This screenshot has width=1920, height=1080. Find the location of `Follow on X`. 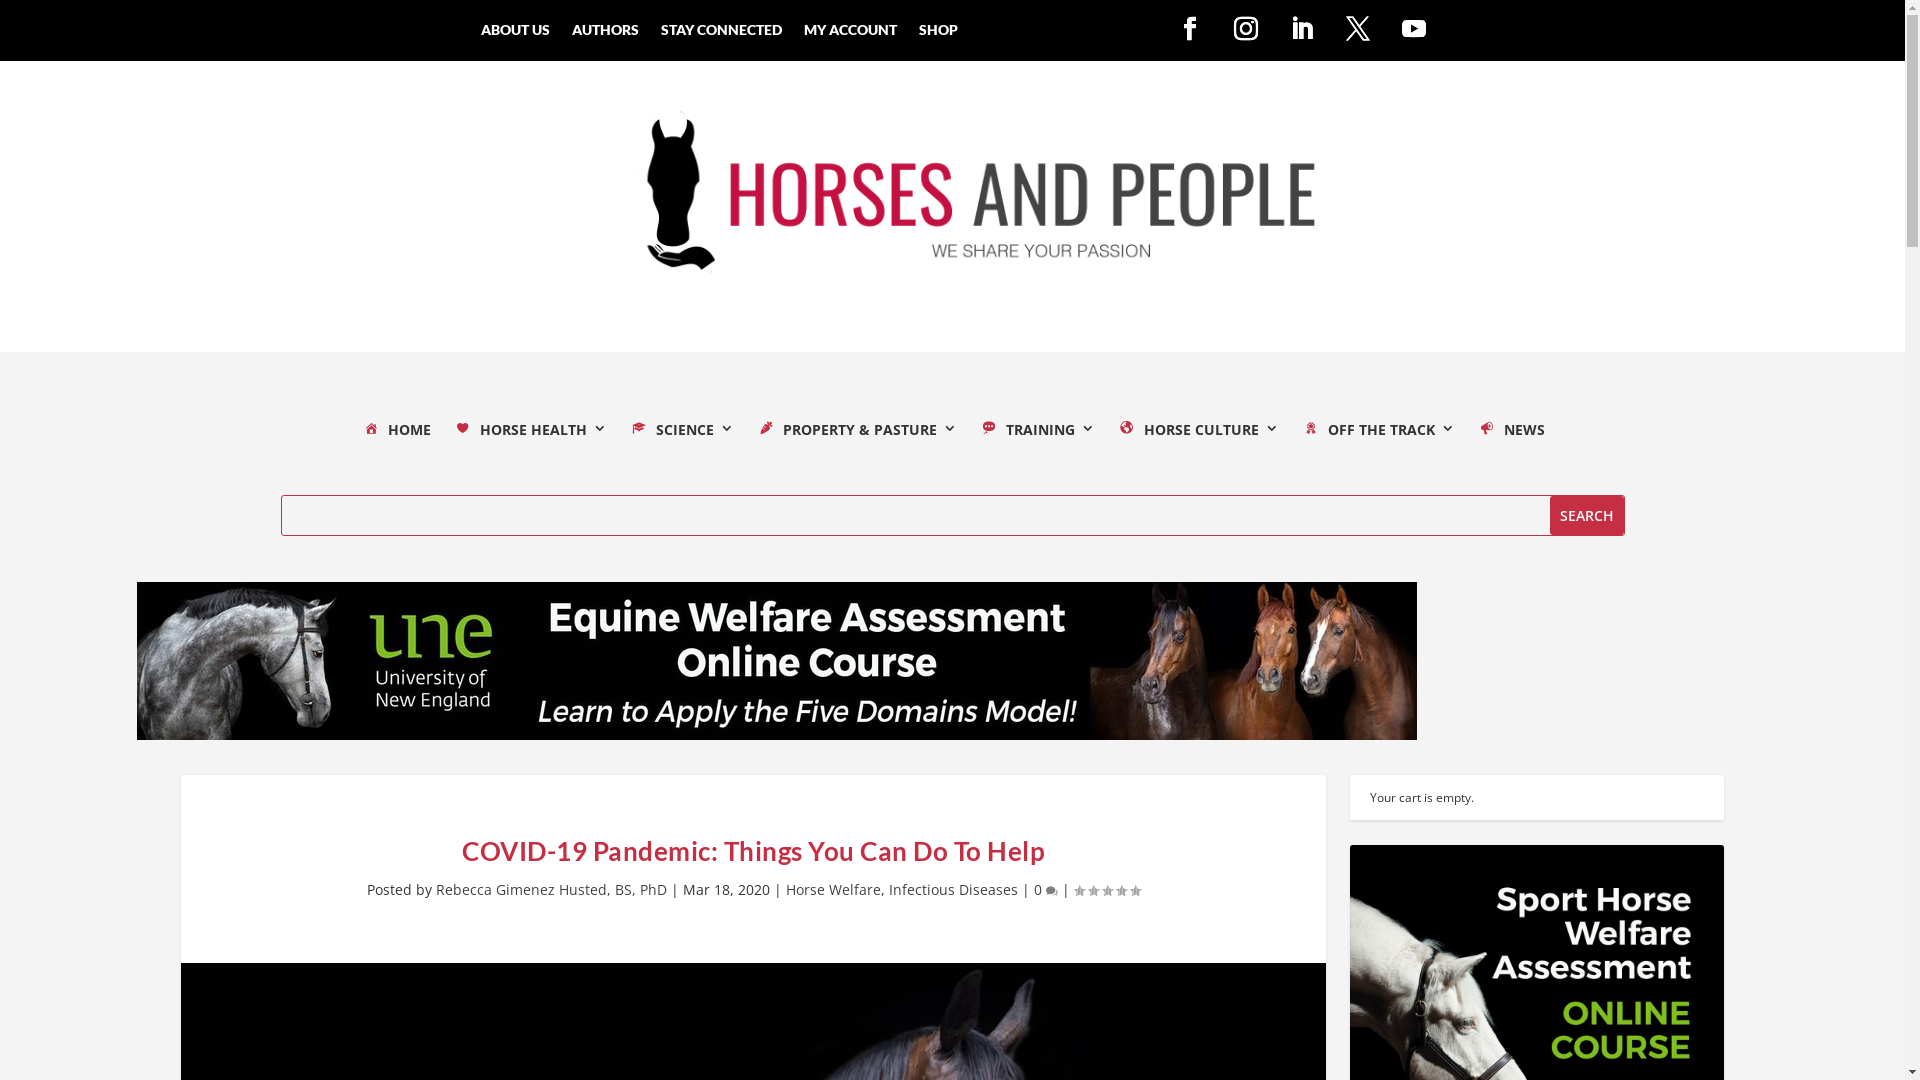

Follow on X is located at coordinates (1358, 29).